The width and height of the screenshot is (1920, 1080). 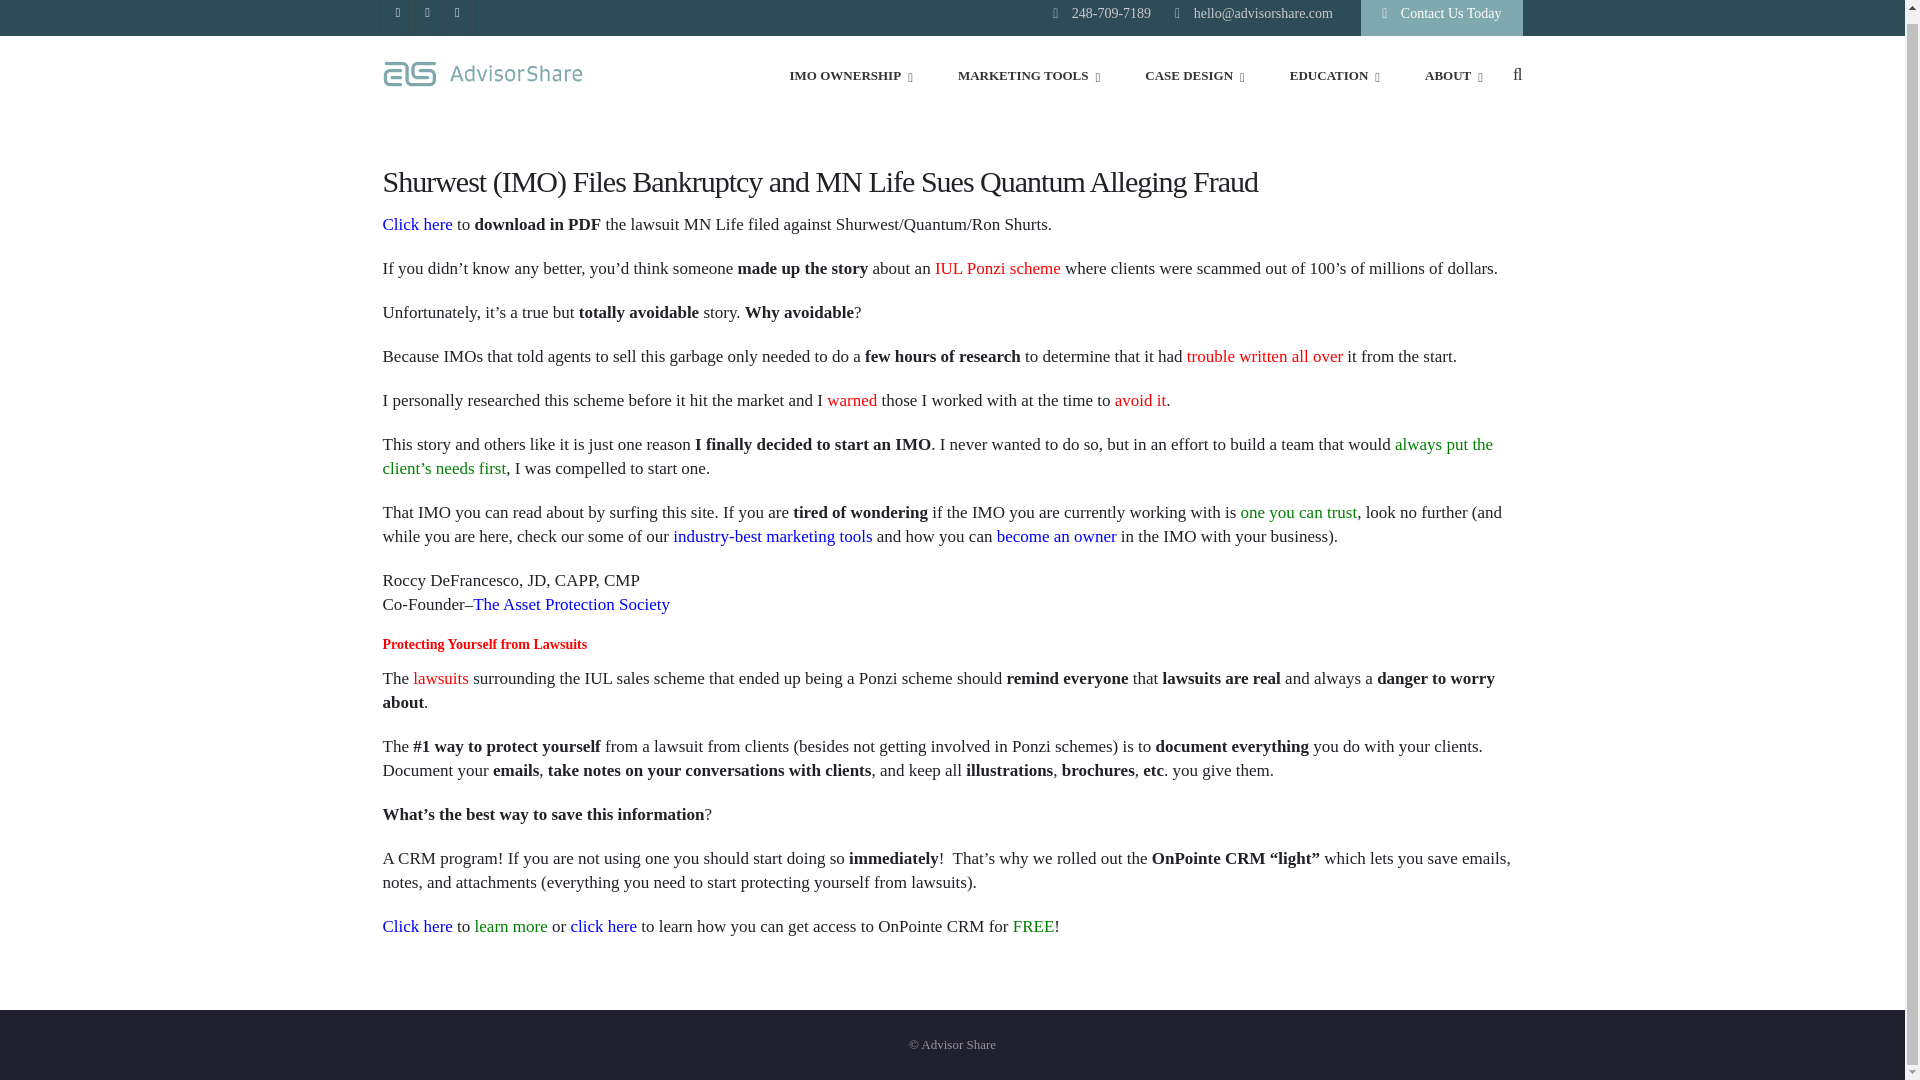 I want to click on CASE DESIGN, so click(x=1194, y=74).